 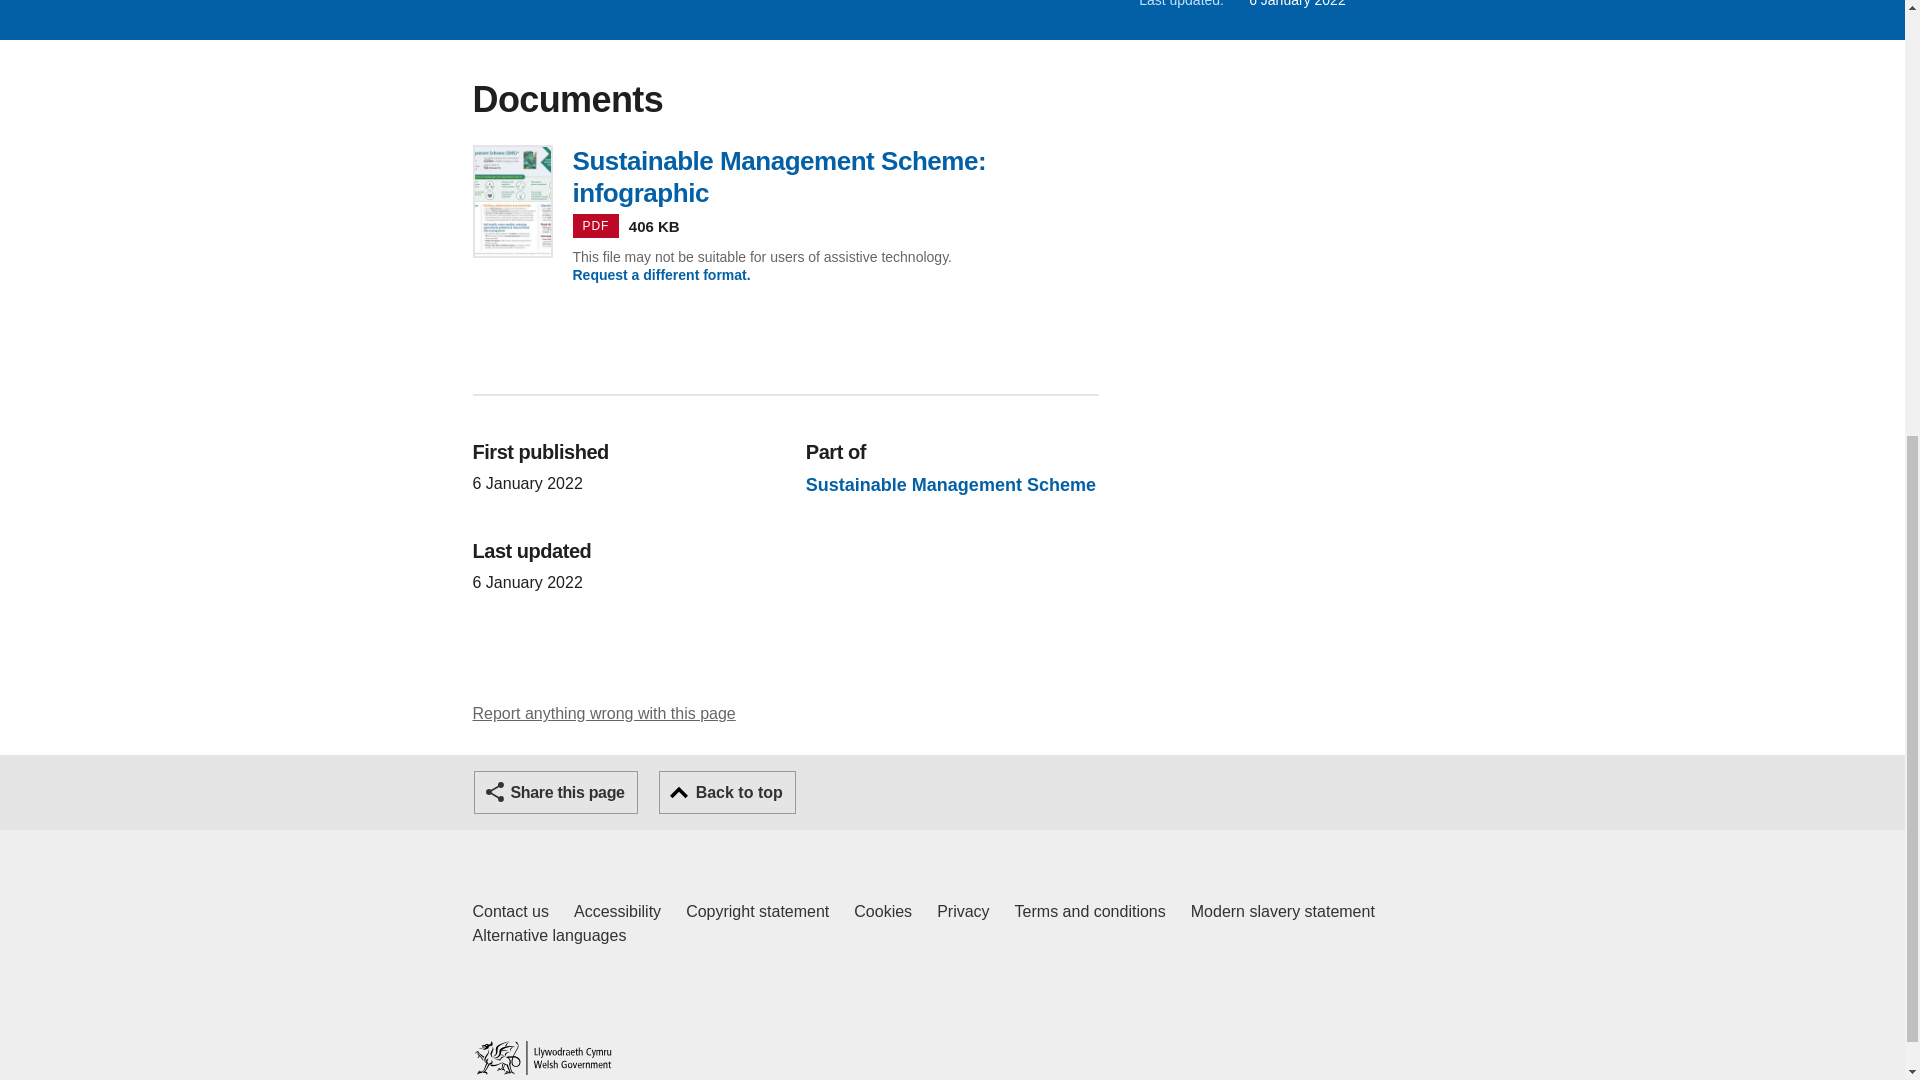 I want to click on Back to top, so click(x=604, y=714).